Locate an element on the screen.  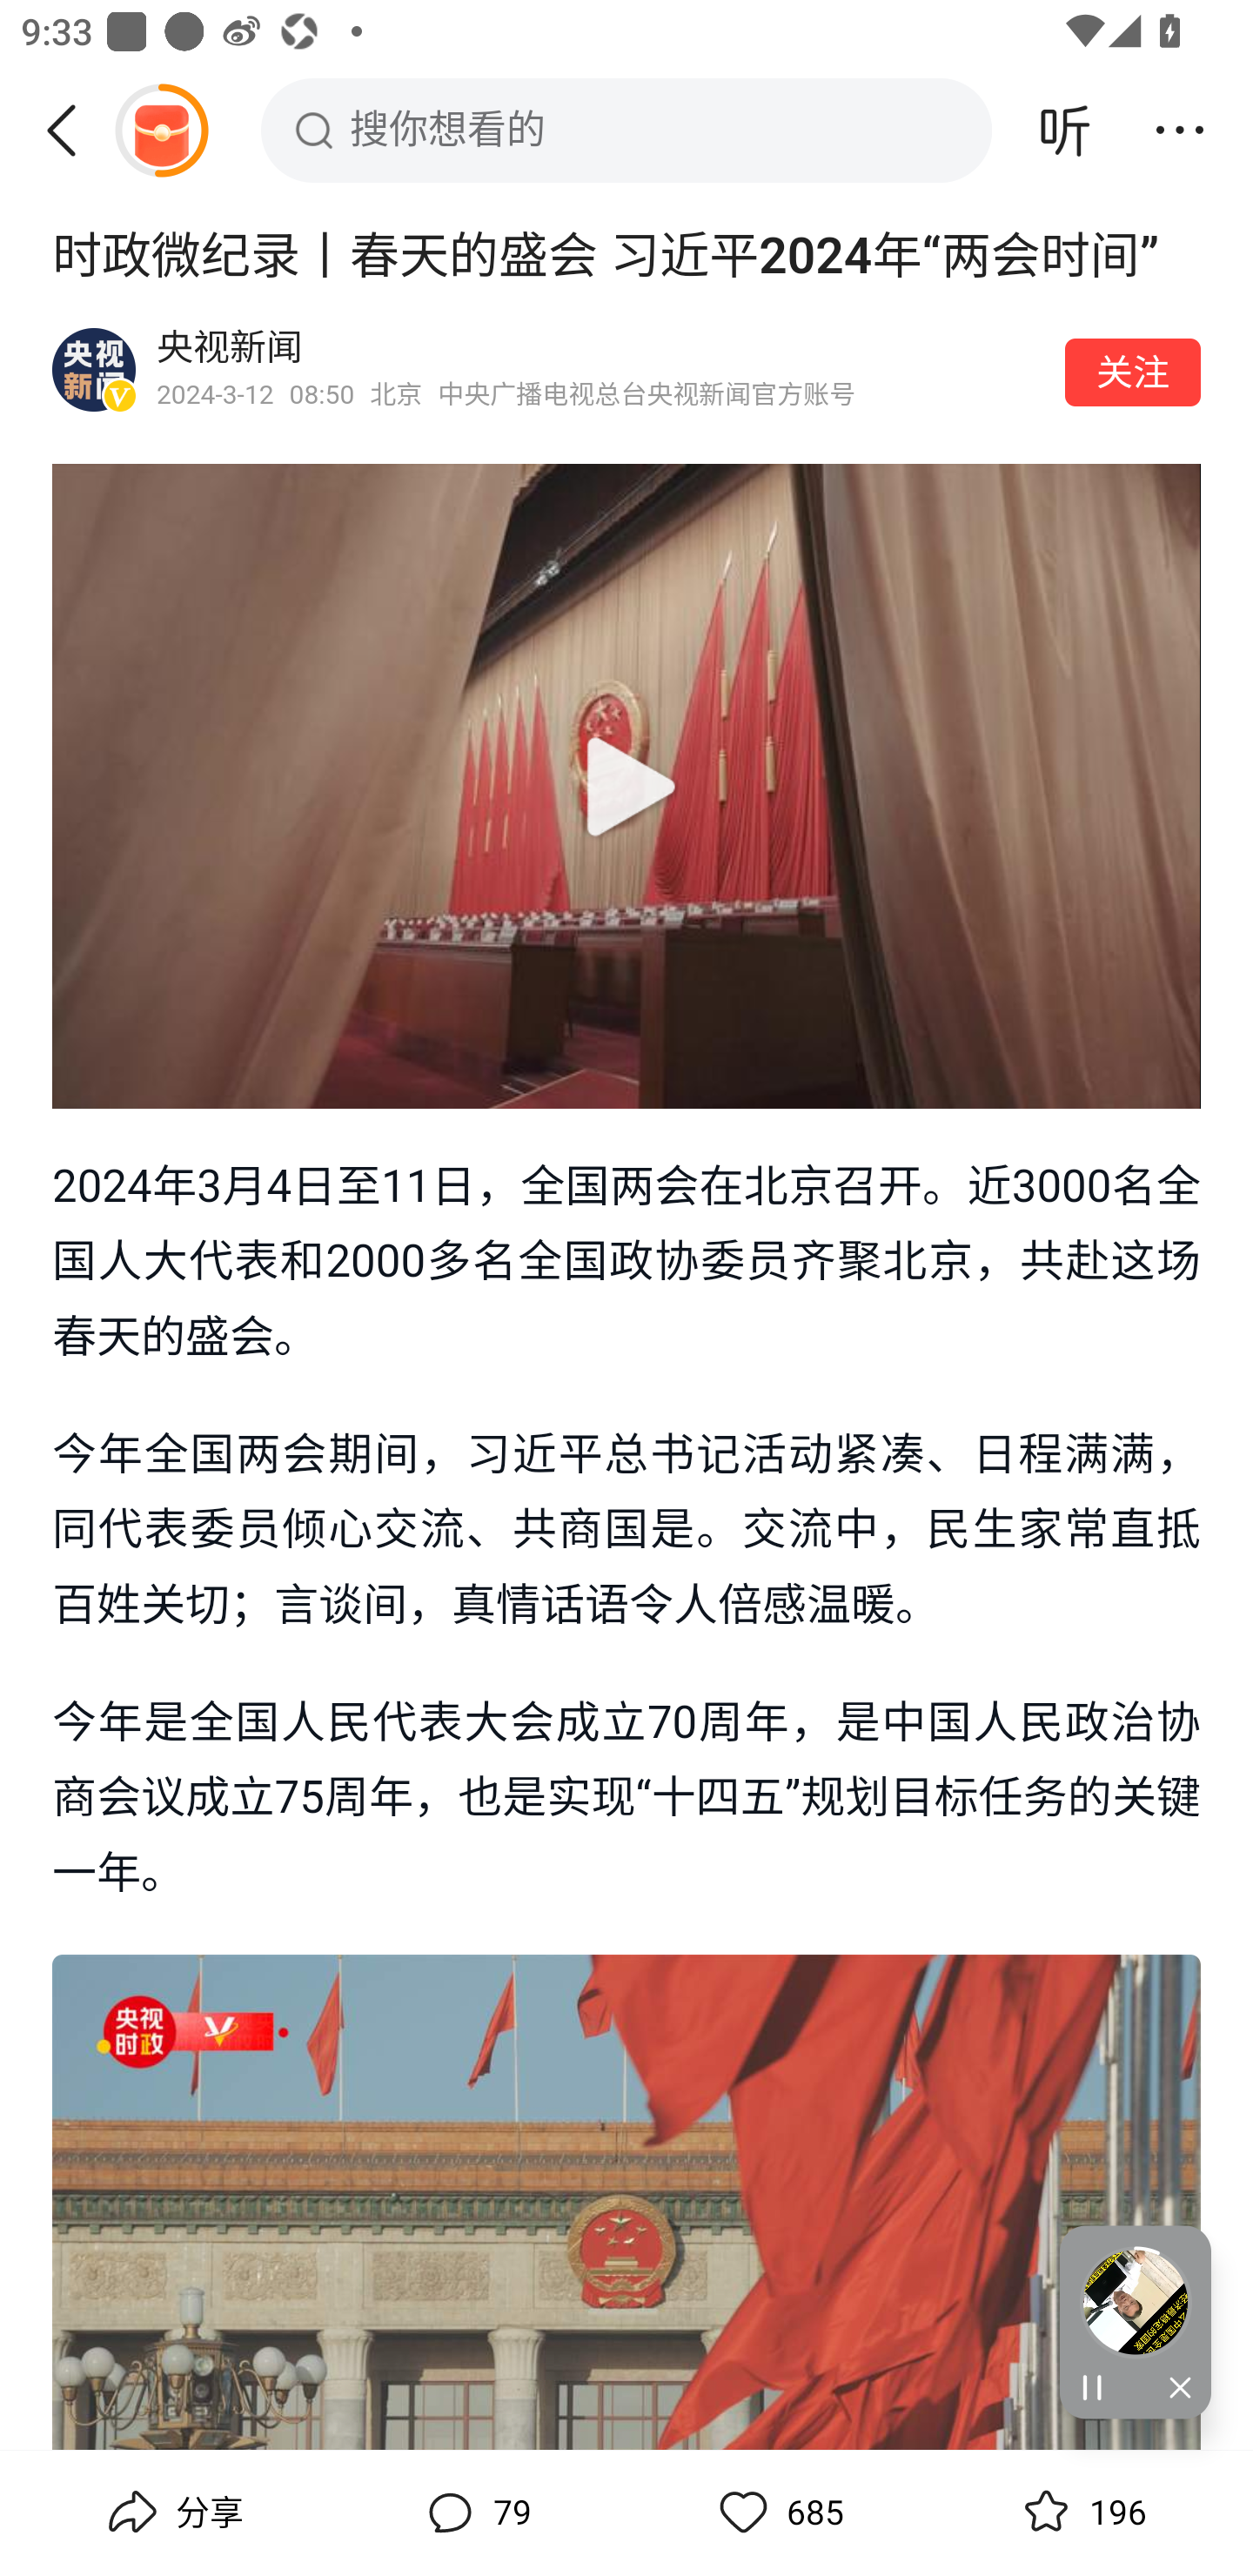
播放视频 is located at coordinates (626, 787).